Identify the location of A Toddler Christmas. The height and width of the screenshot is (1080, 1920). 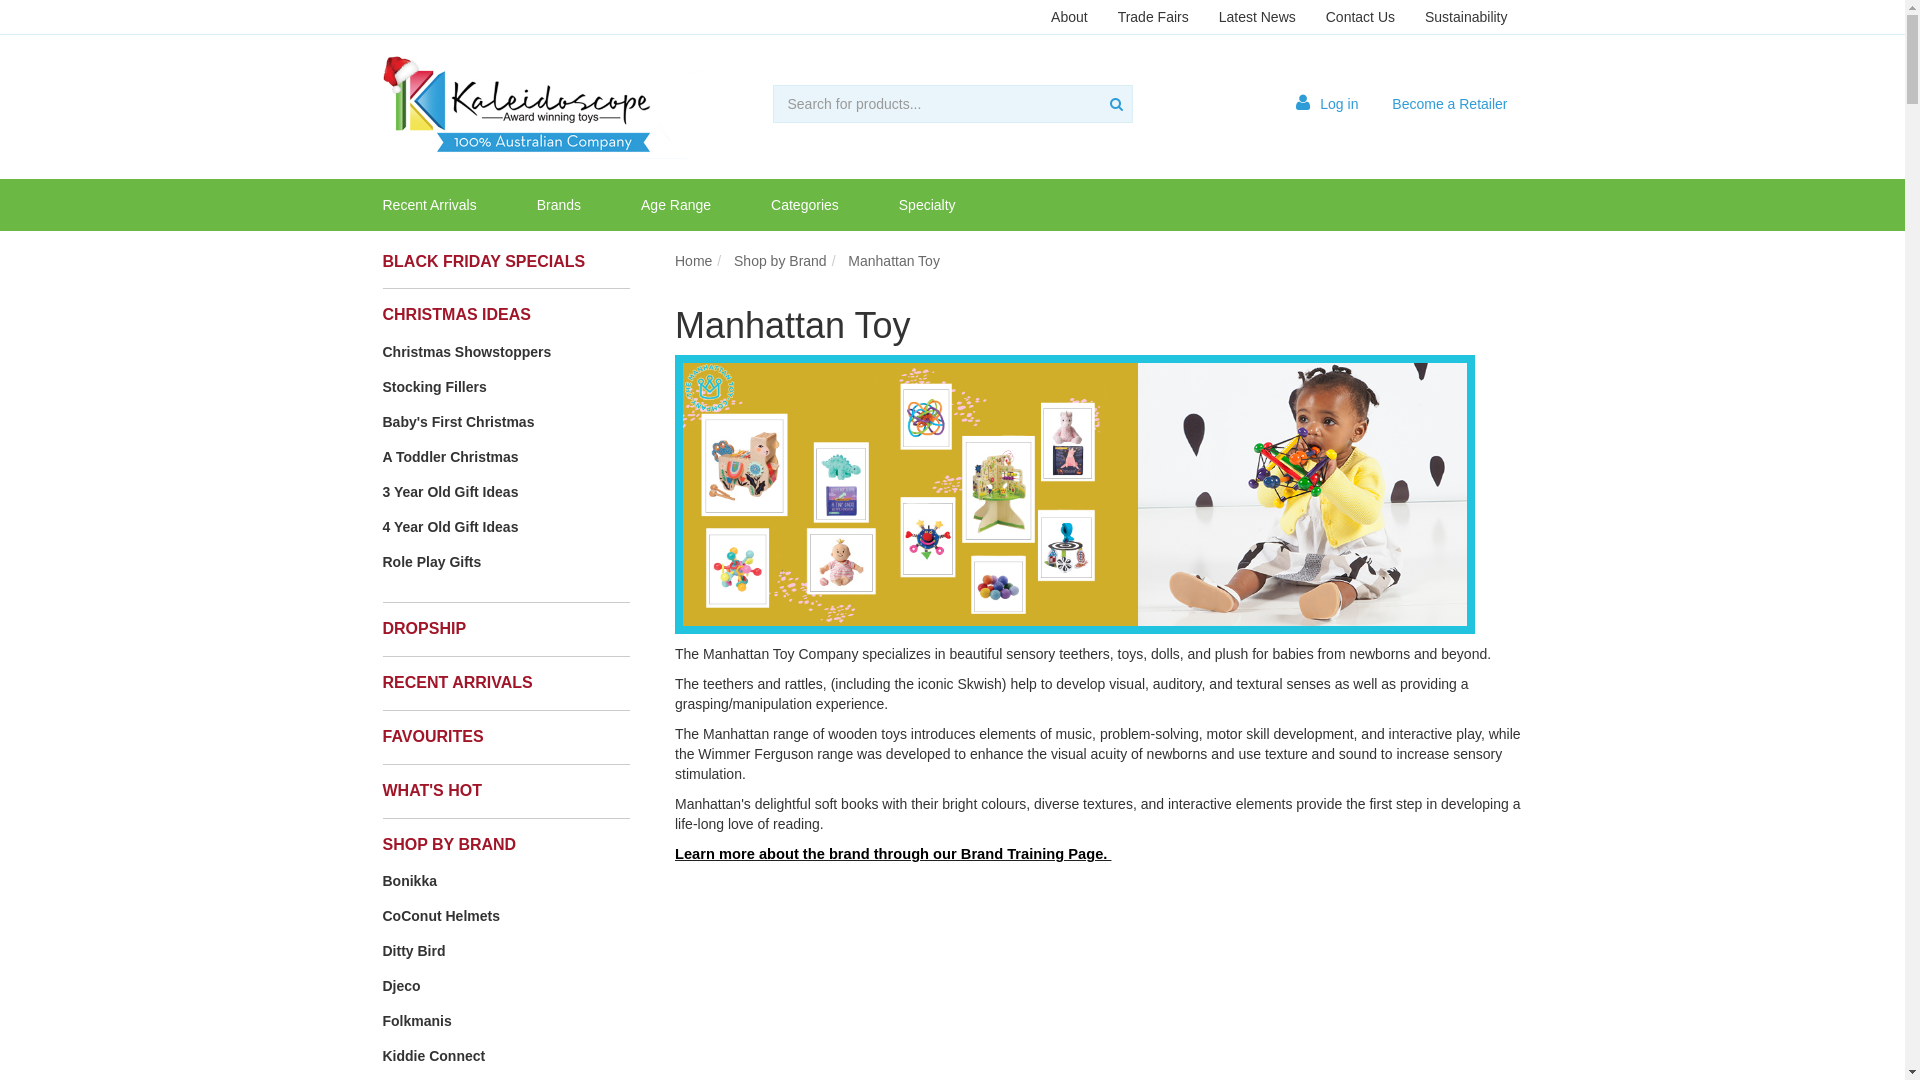
(506, 456).